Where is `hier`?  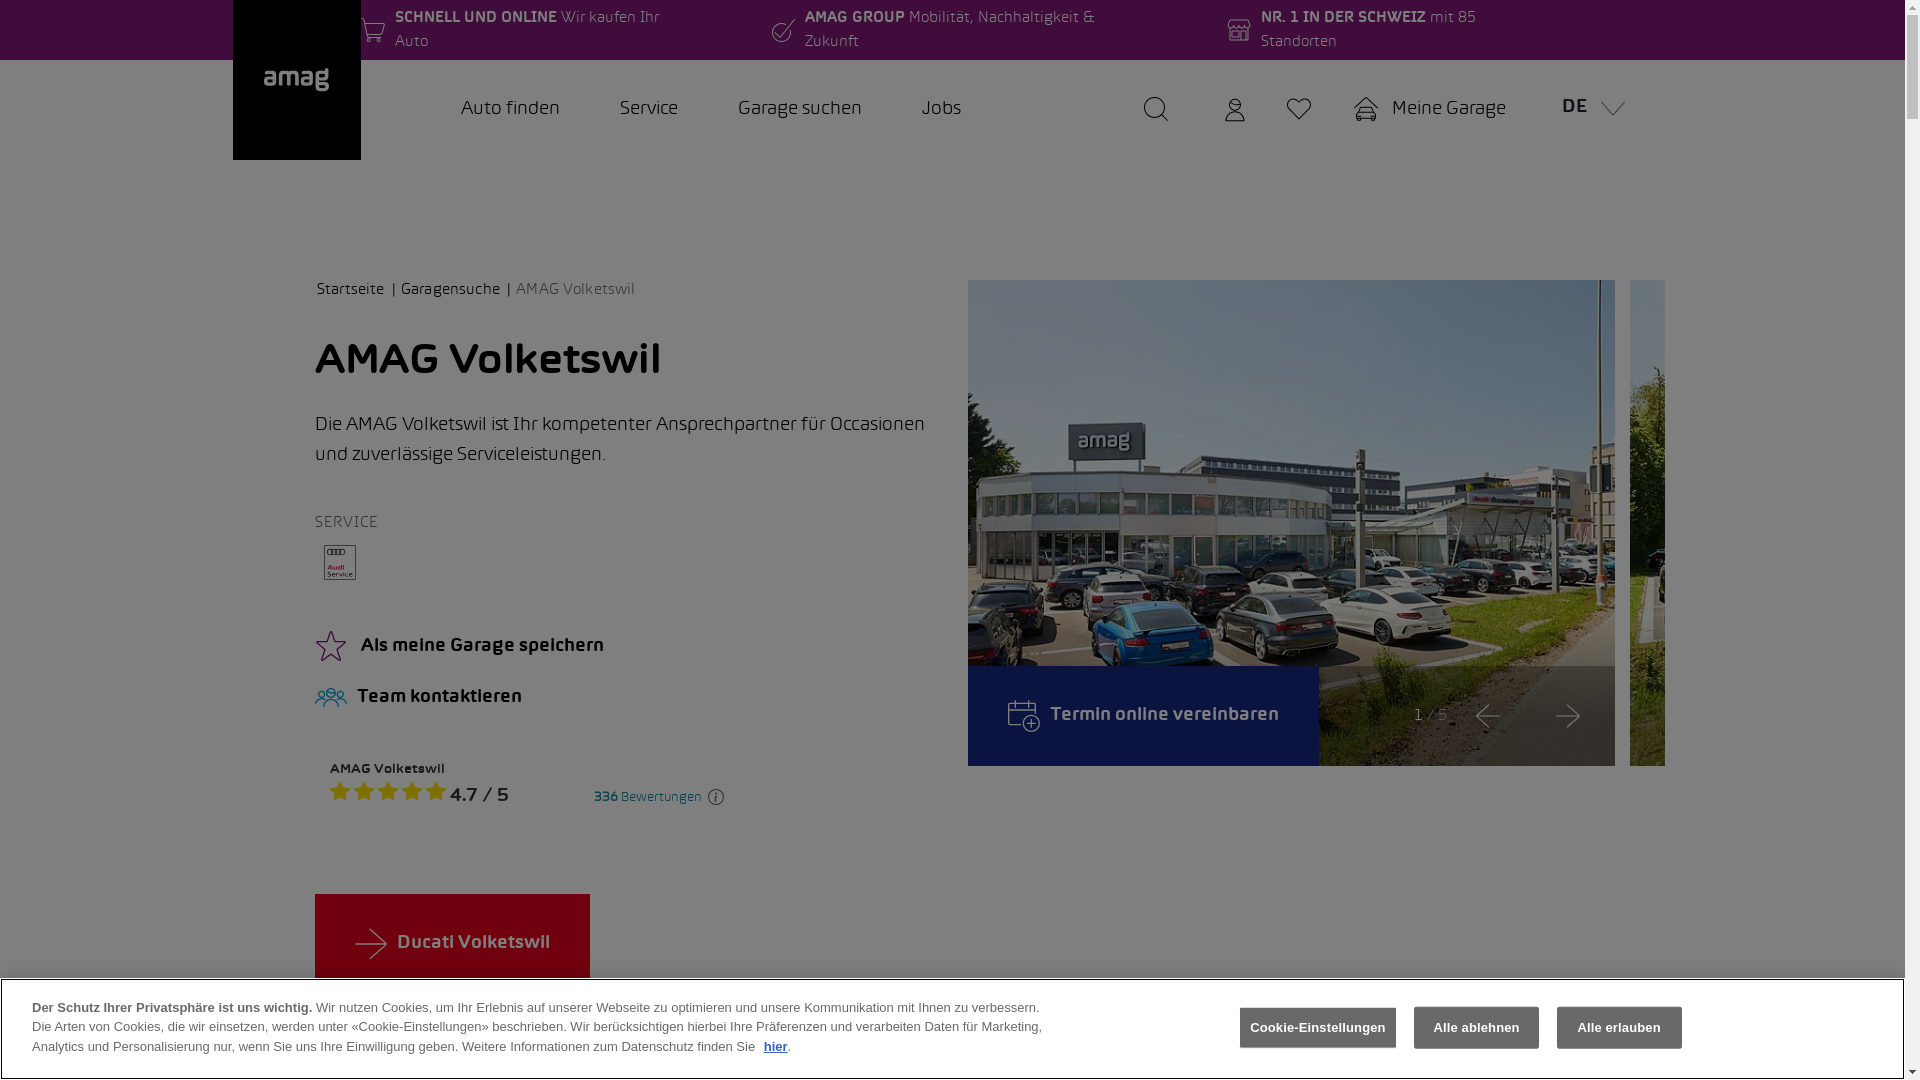
hier is located at coordinates (776, 1046).